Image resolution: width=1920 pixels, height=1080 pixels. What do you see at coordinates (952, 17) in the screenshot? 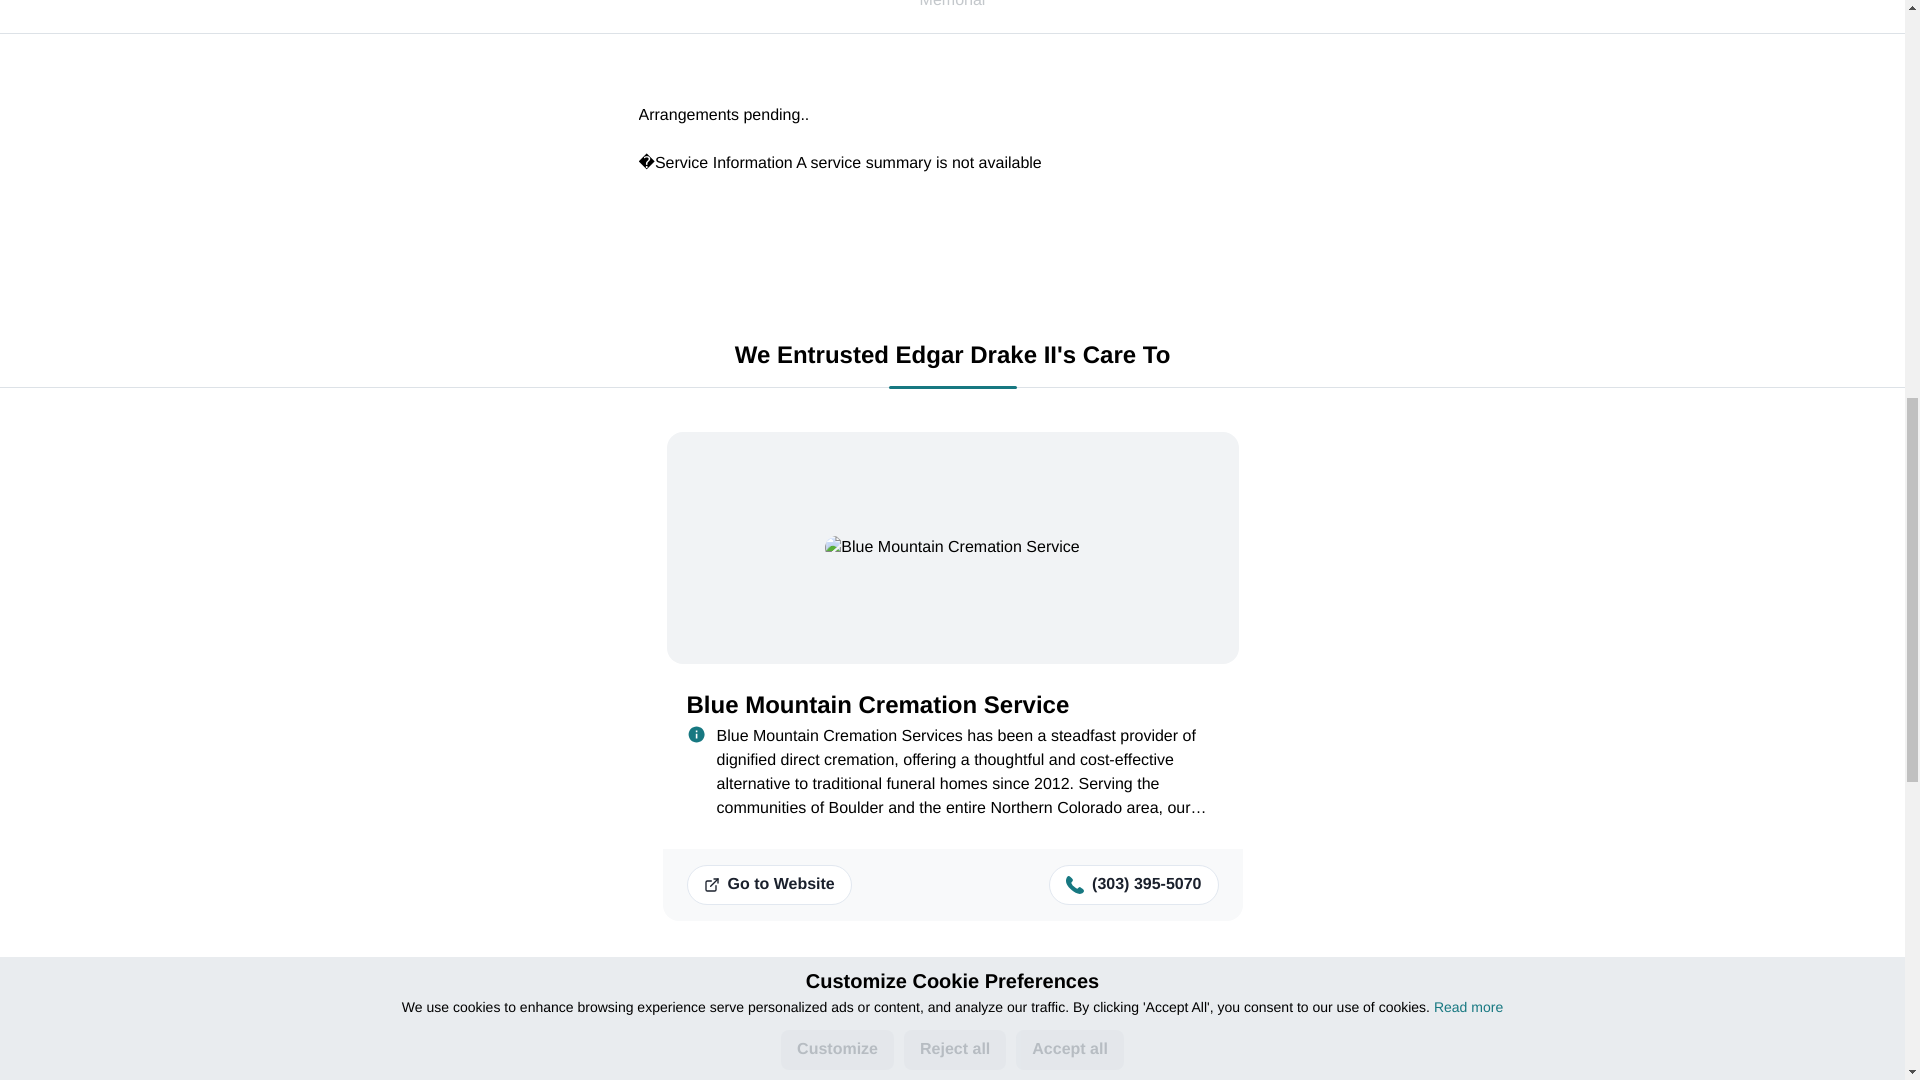
I see `Memorial` at bounding box center [952, 17].